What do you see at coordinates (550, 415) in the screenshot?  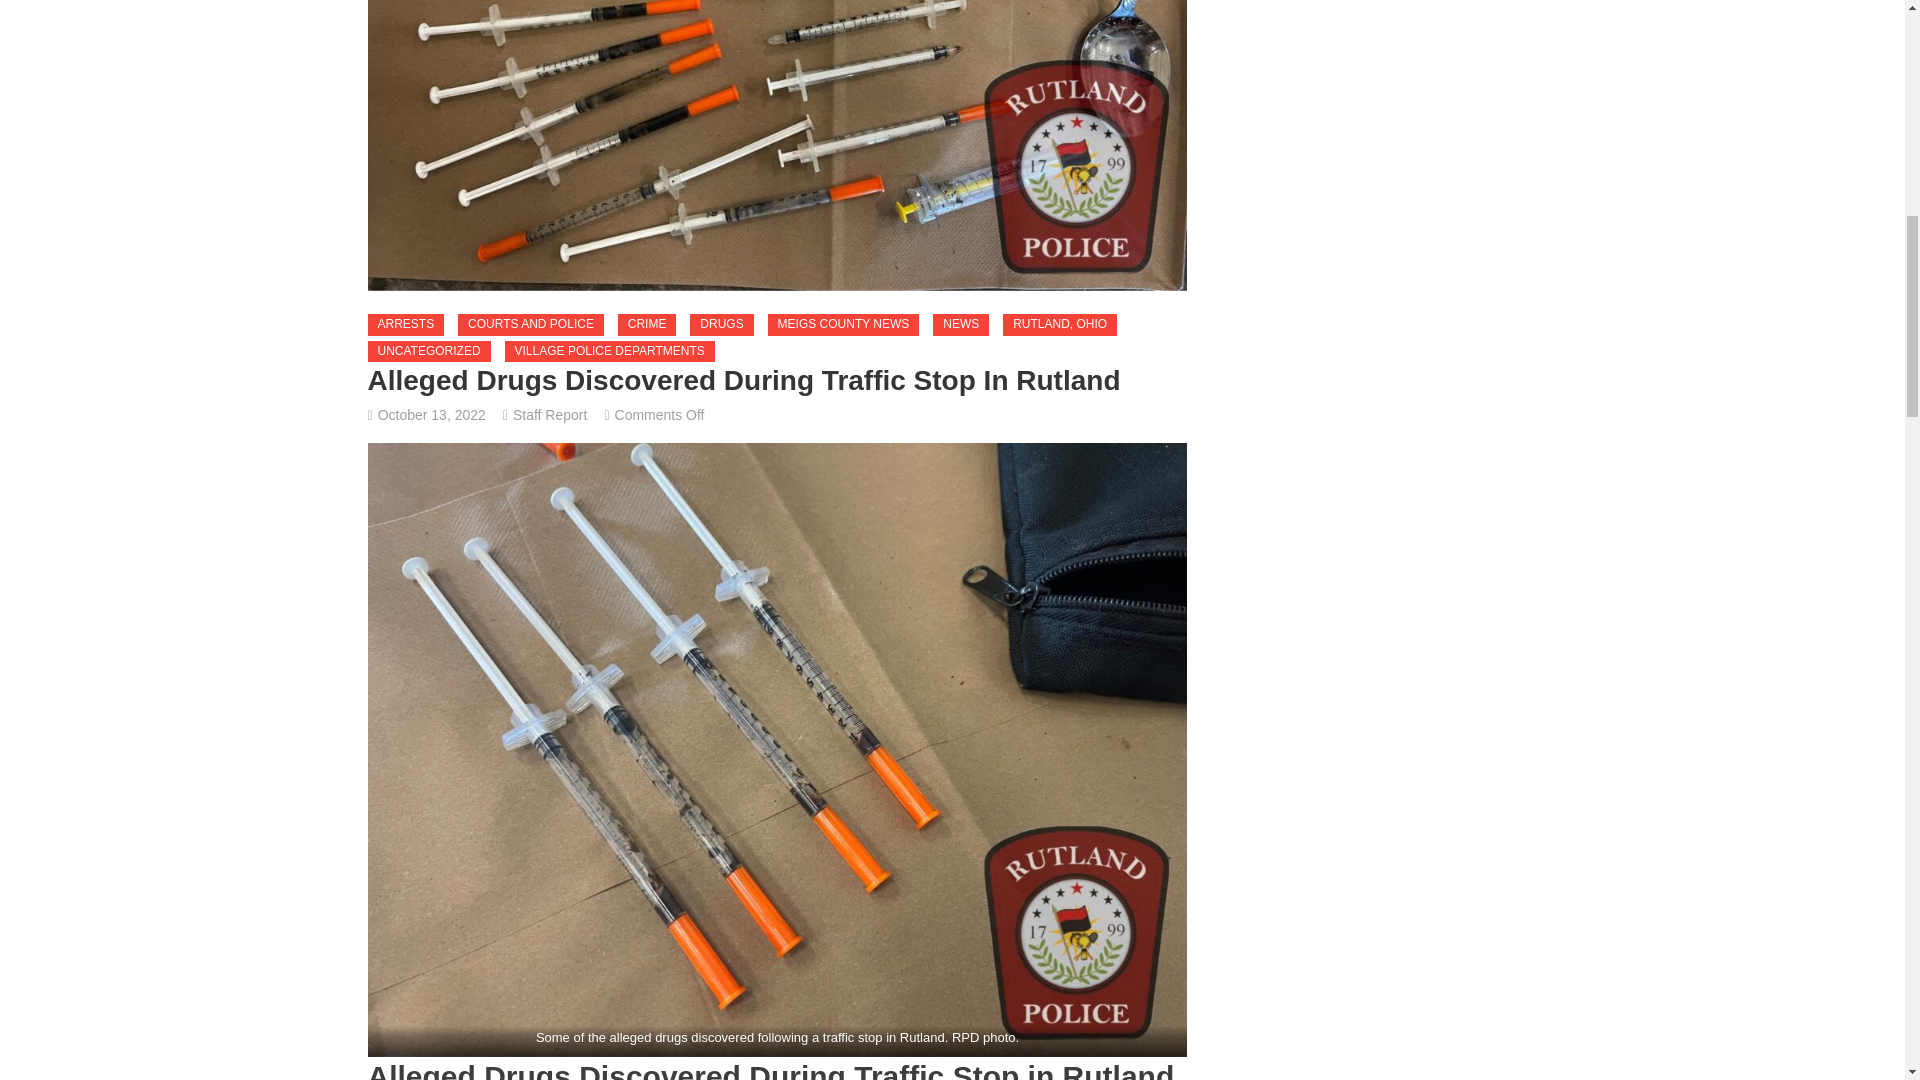 I see `Staff Report` at bounding box center [550, 415].